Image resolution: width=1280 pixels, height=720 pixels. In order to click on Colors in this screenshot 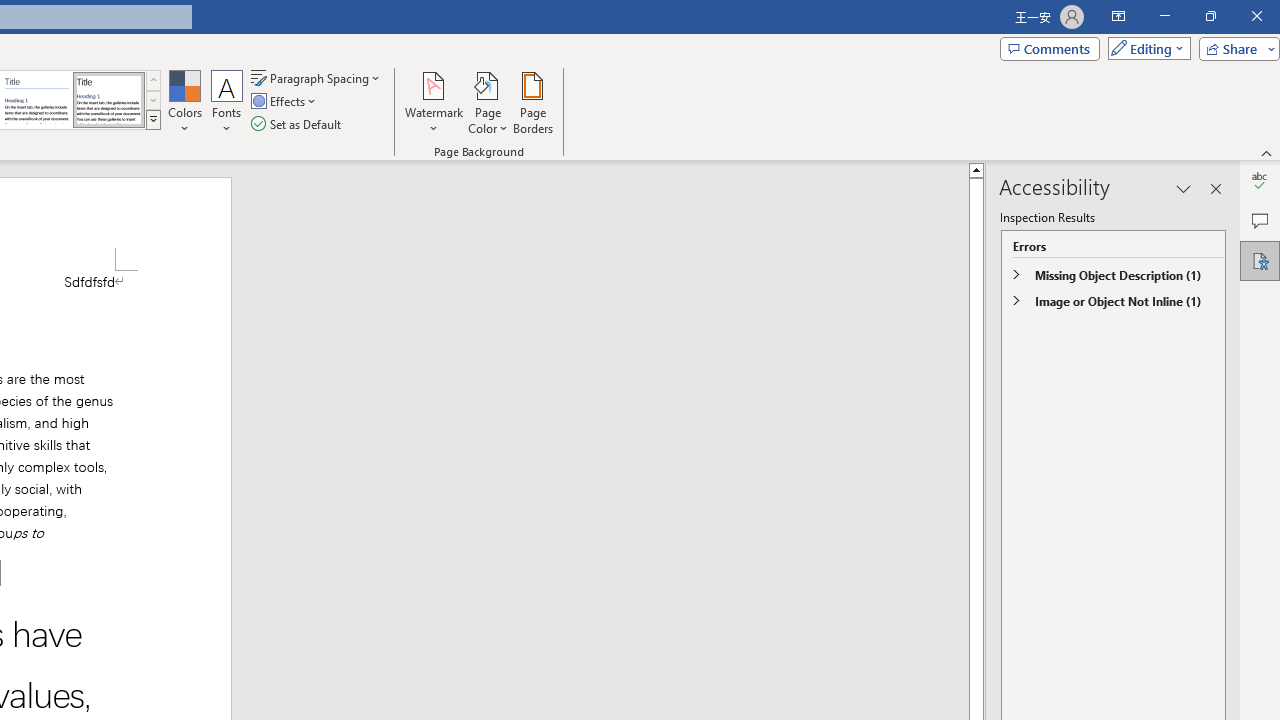, I will do `click(184, 102)`.